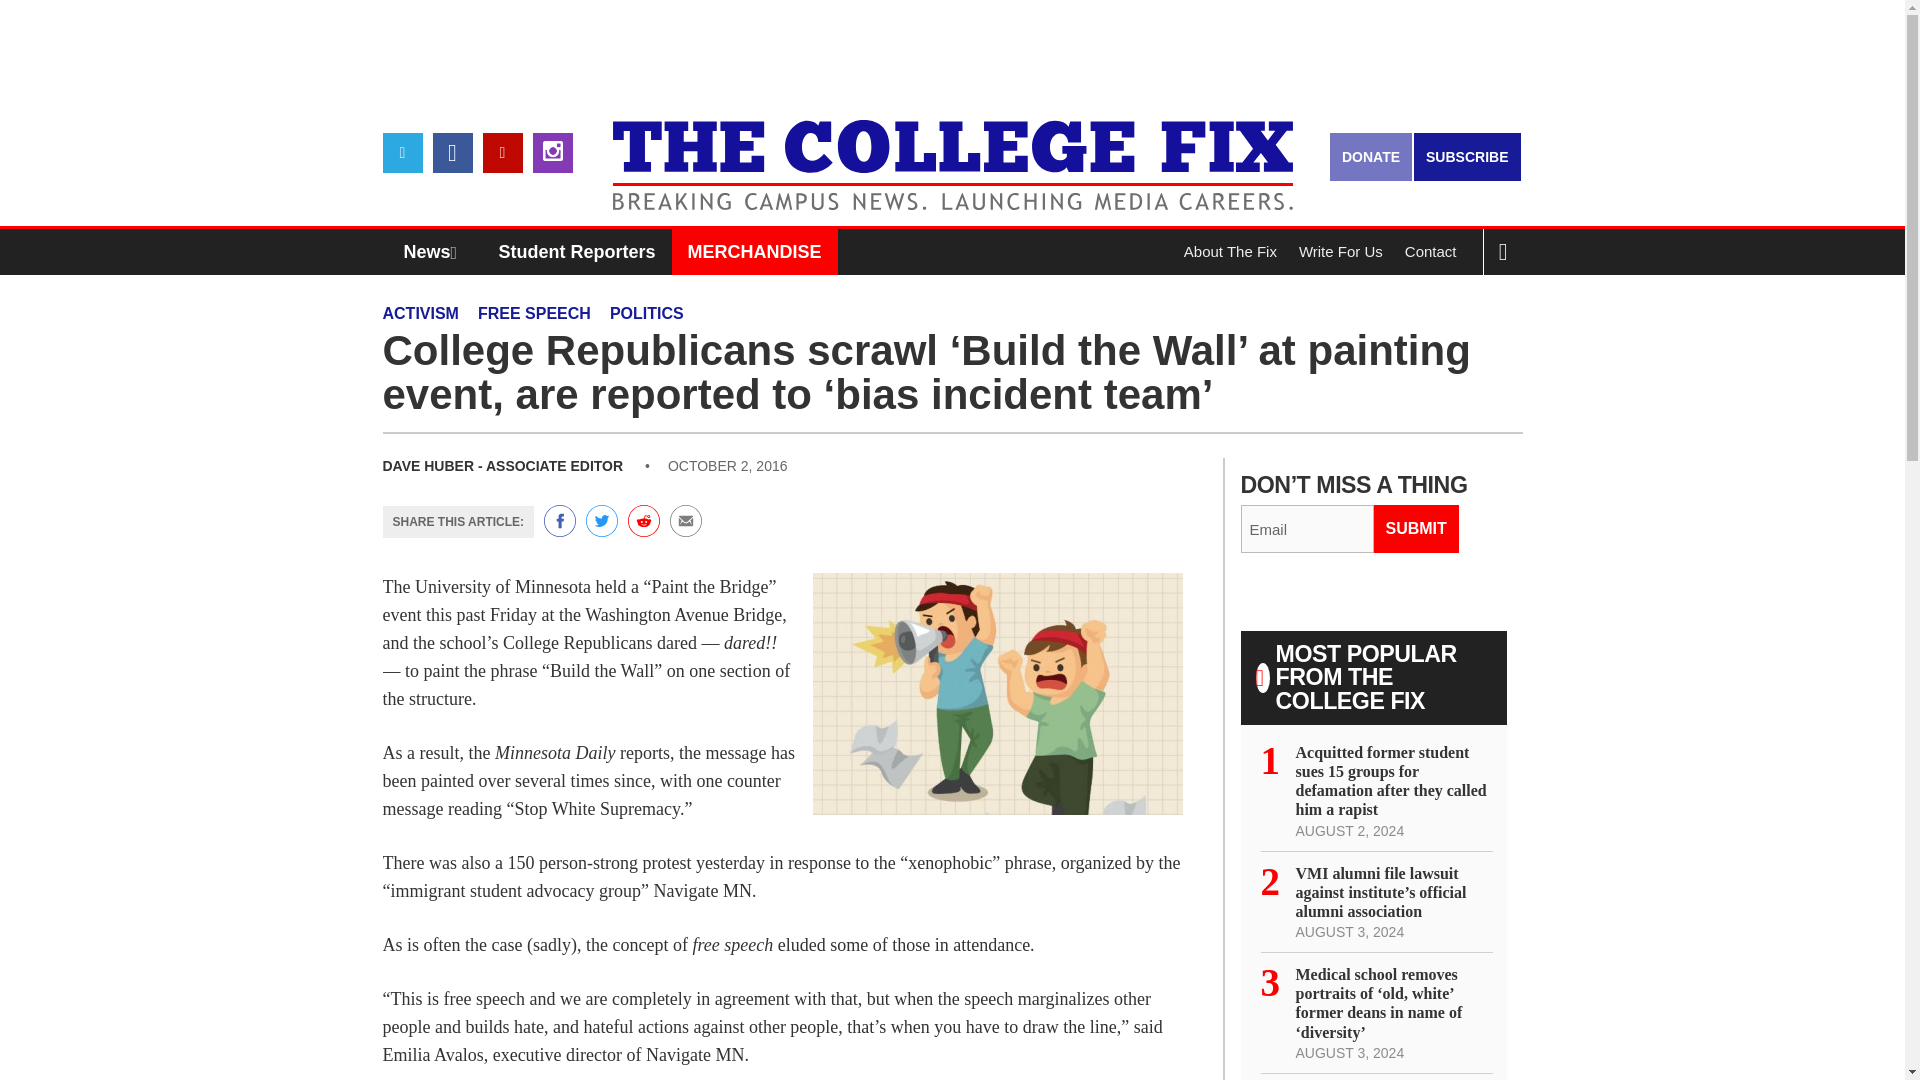 The width and height of the screenshot is (1920, 1080). Describe the element at coordinates (435, 252) in the screenshot. I see `News` at that location.